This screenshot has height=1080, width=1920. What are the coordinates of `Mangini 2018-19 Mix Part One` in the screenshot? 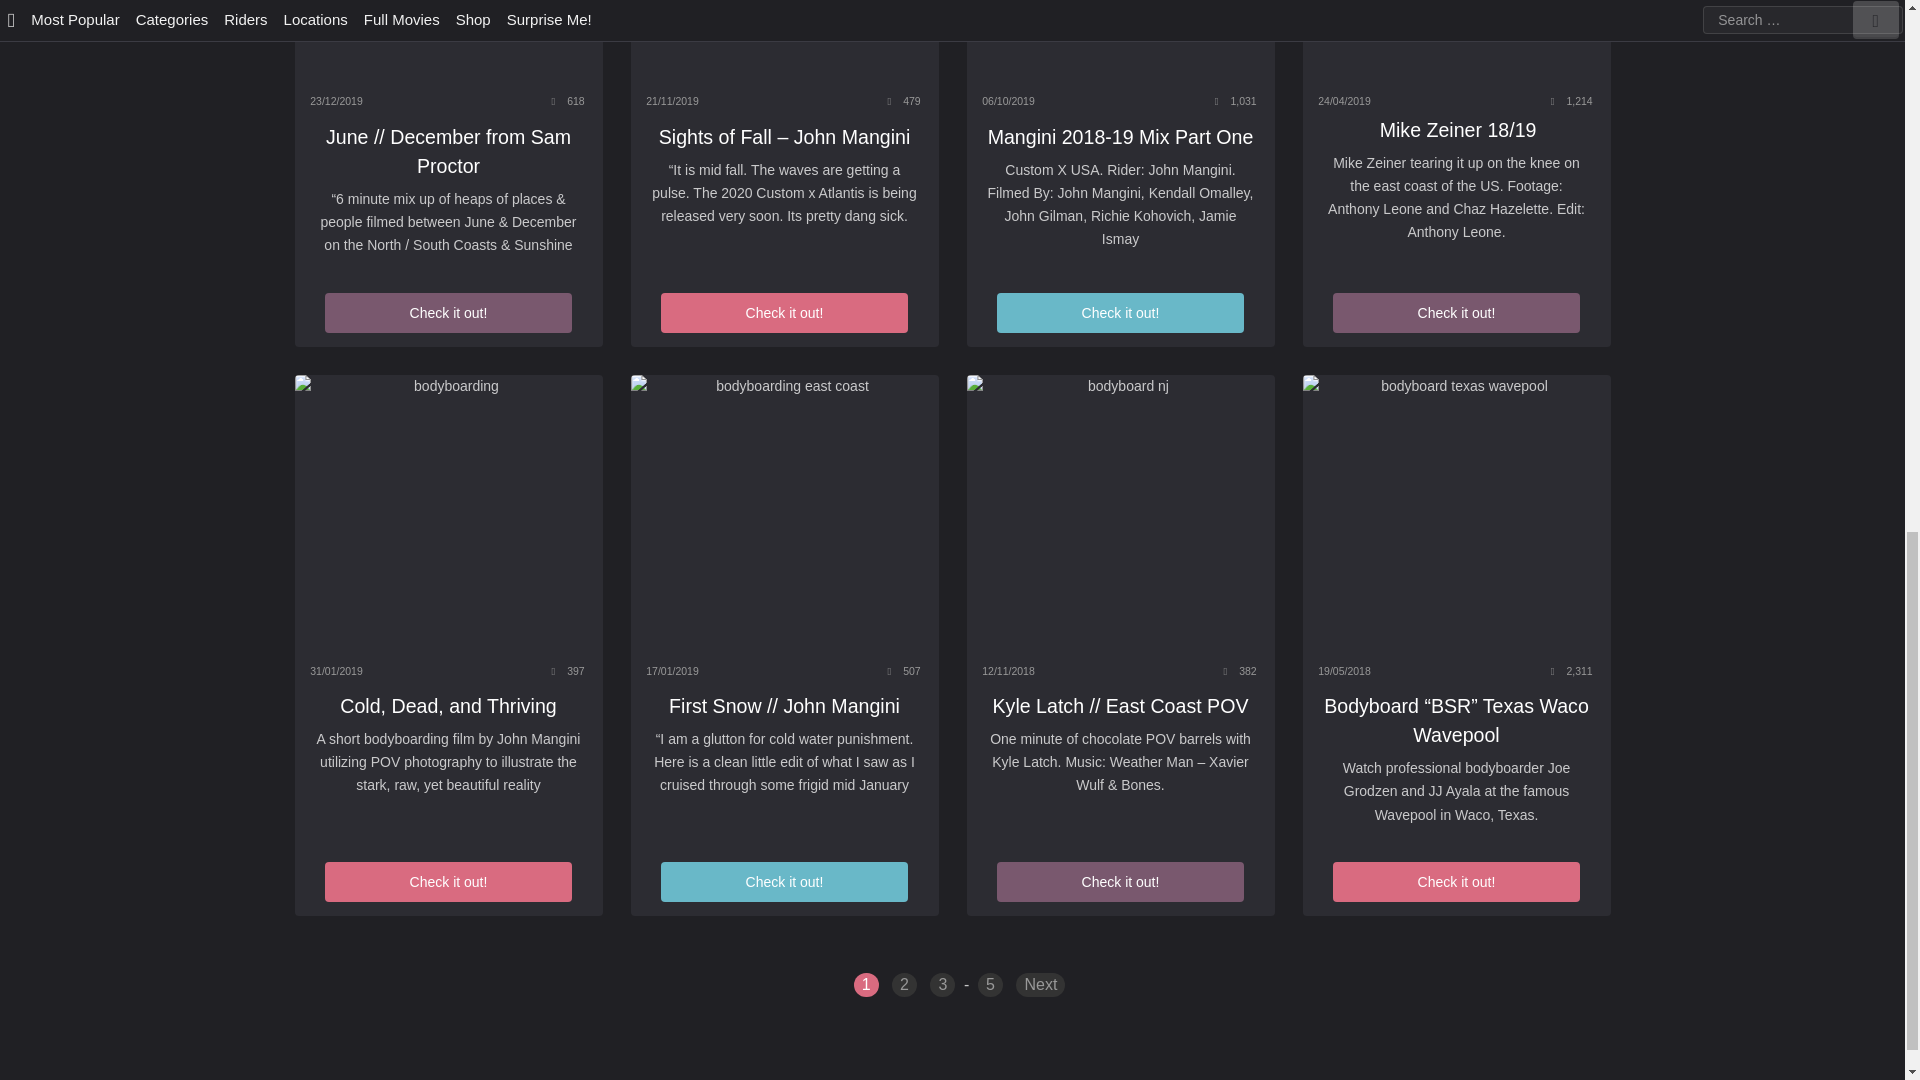 It's located at (1120, 42).